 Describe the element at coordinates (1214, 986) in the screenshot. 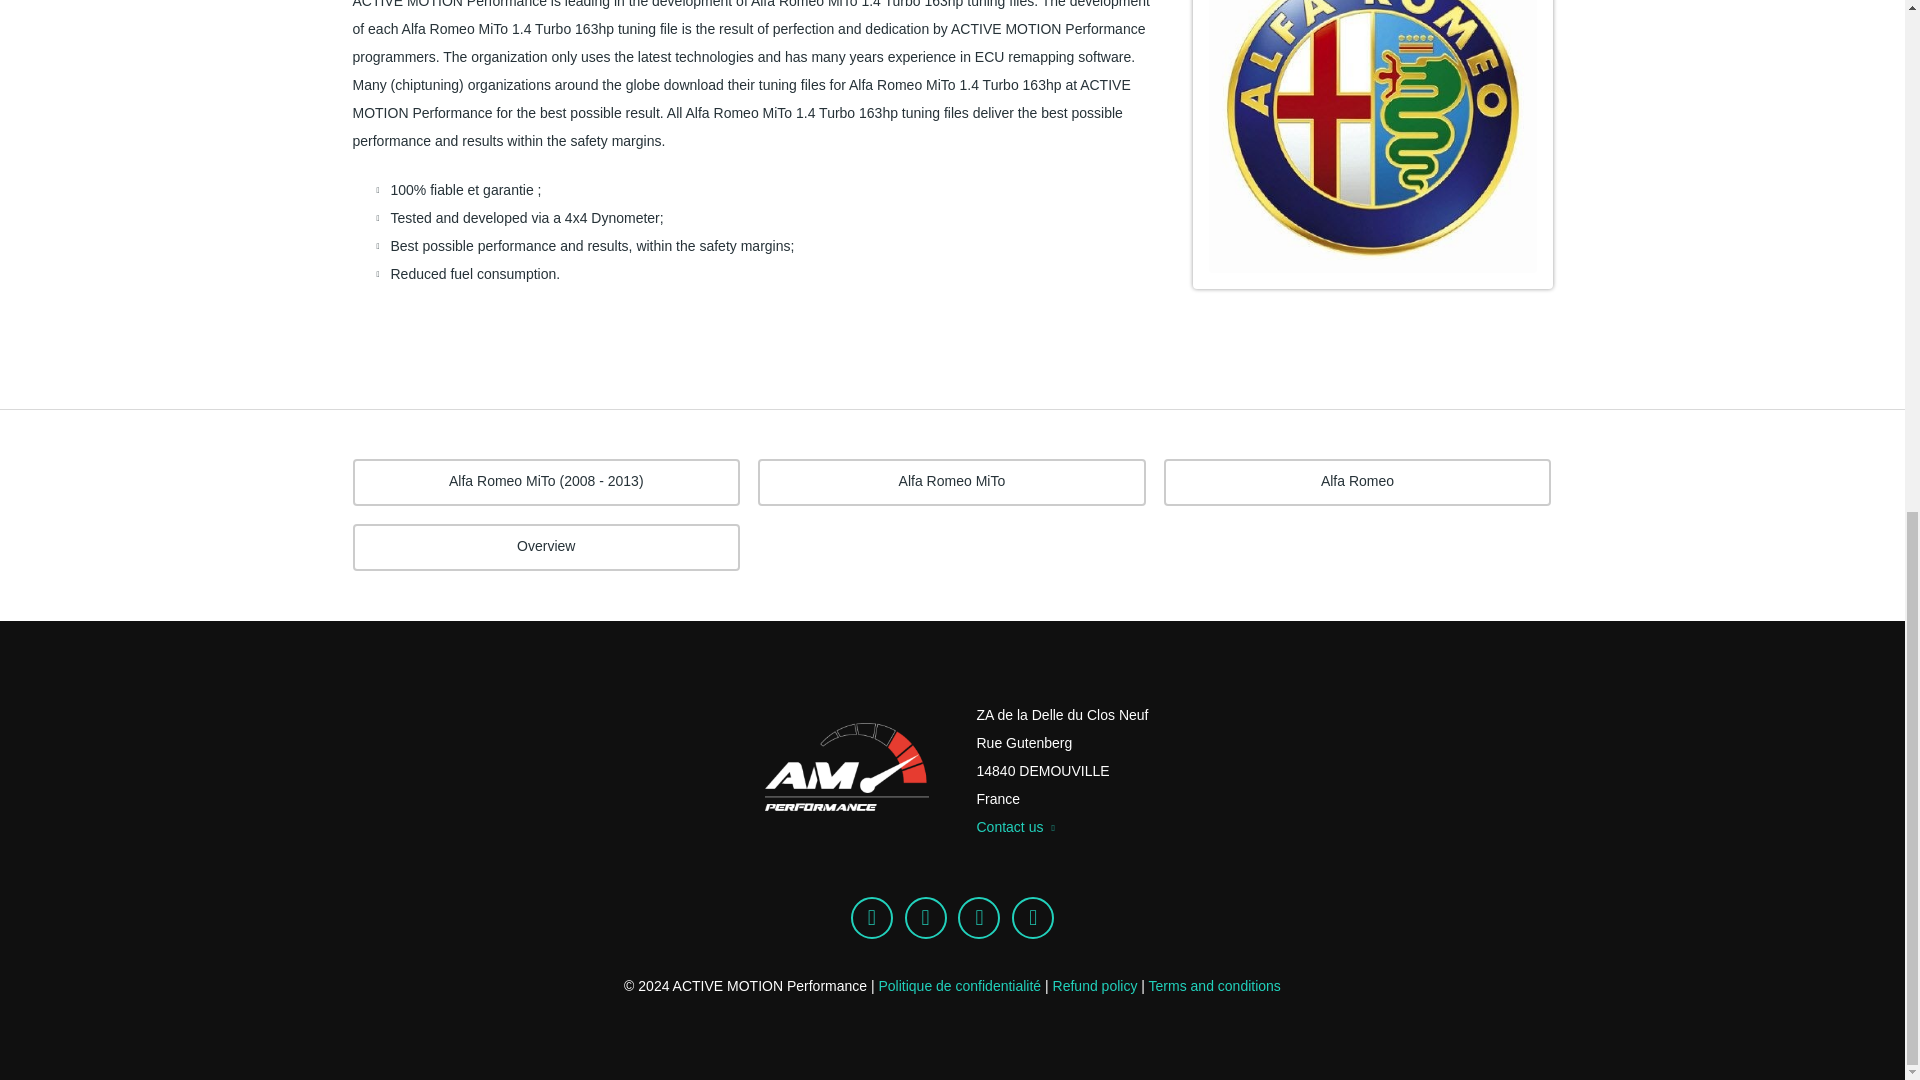

I see `Terms and conditions` at that location.